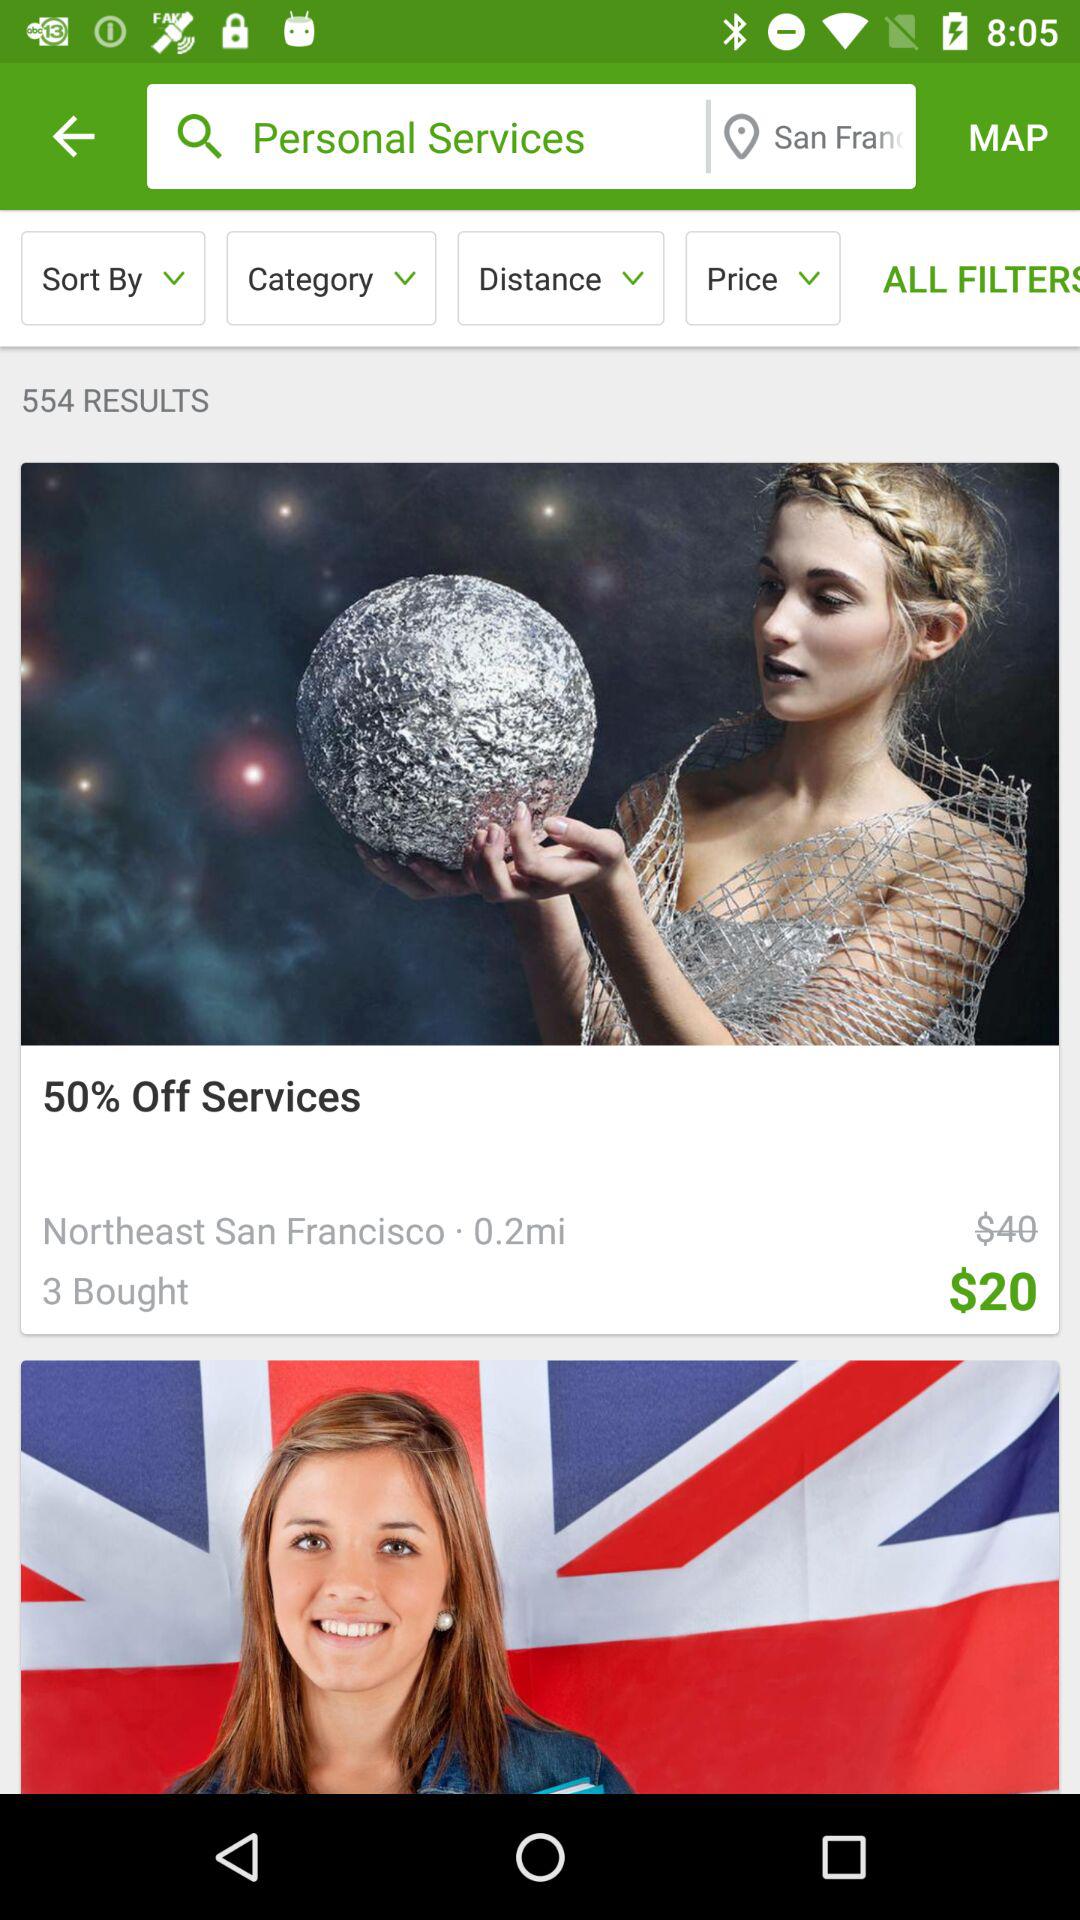  What do you see at coordinates (762, 278) in the screenshot?
I see `tap icon to the right of distance item` at bounding box center [762, 278].